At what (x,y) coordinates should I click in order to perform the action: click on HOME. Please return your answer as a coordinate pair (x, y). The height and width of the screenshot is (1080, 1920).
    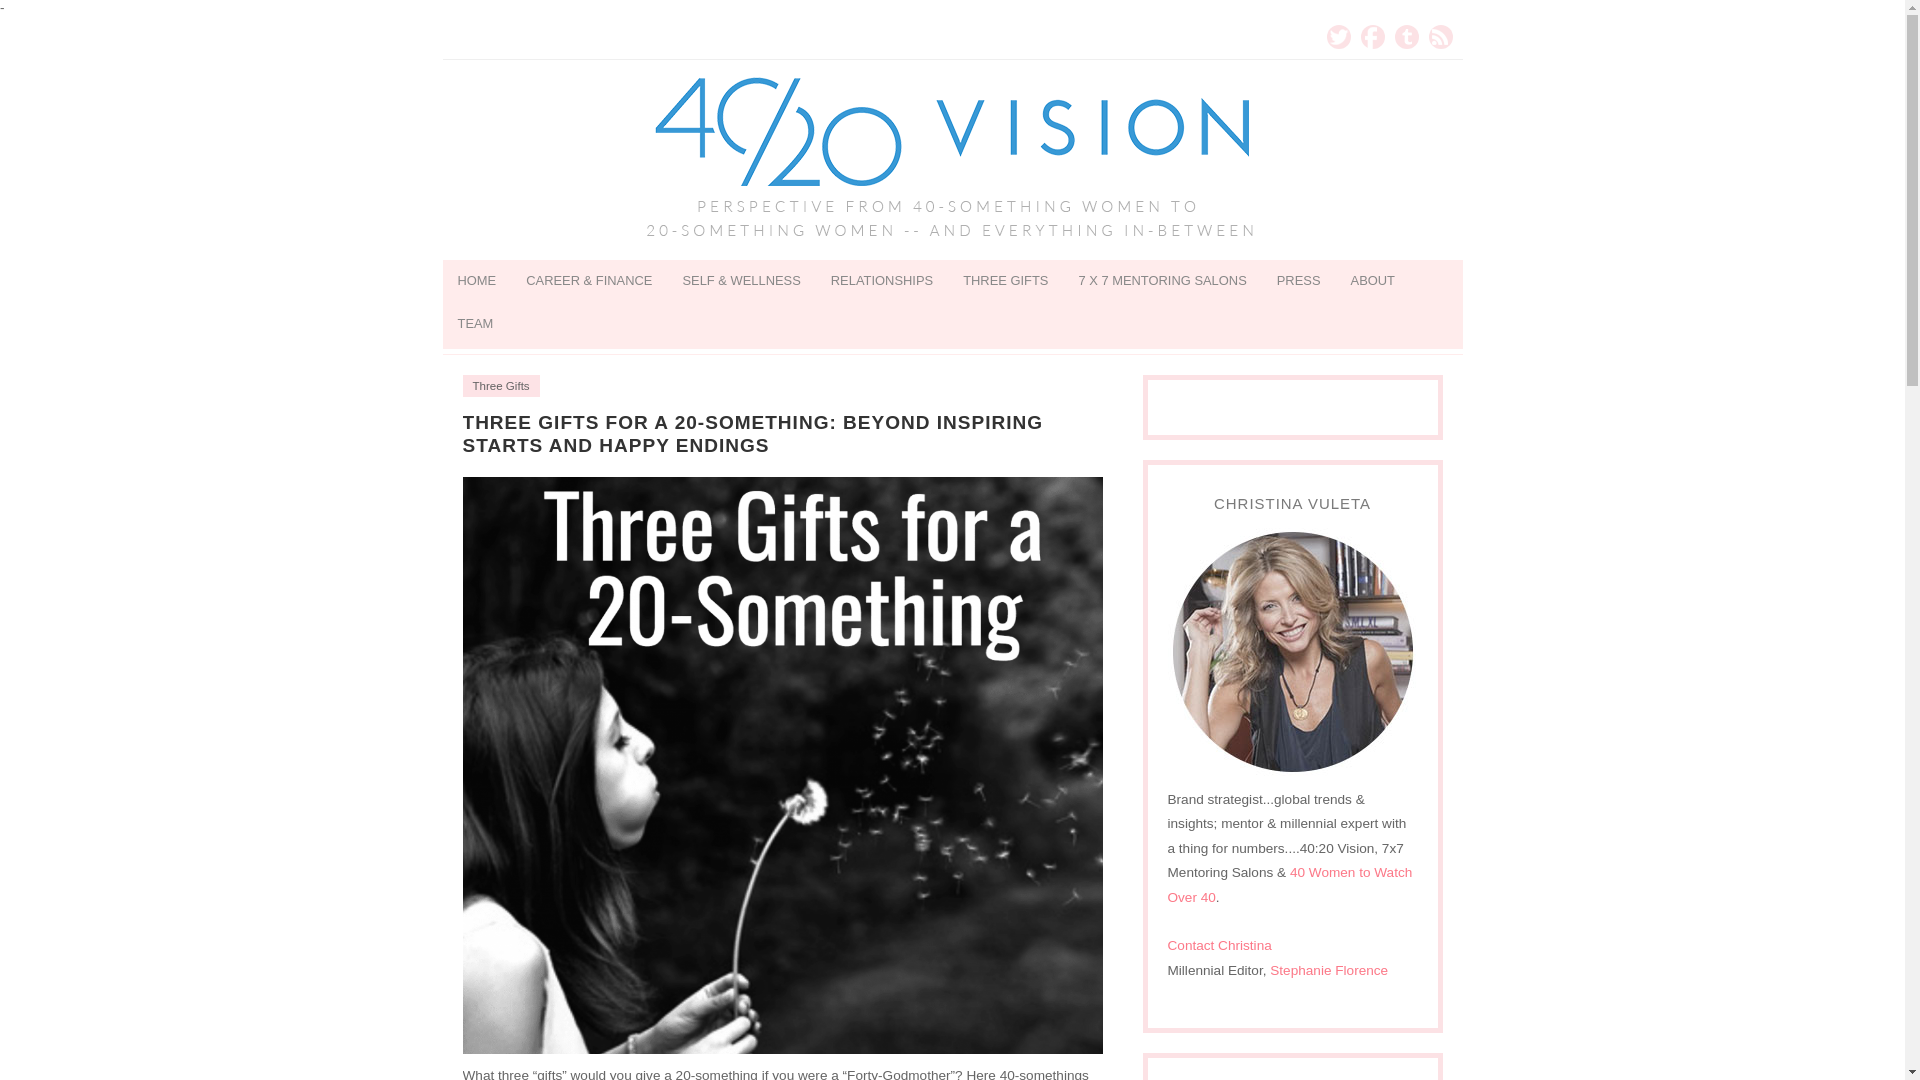
    Looking at the image, I should click on (476, 282).